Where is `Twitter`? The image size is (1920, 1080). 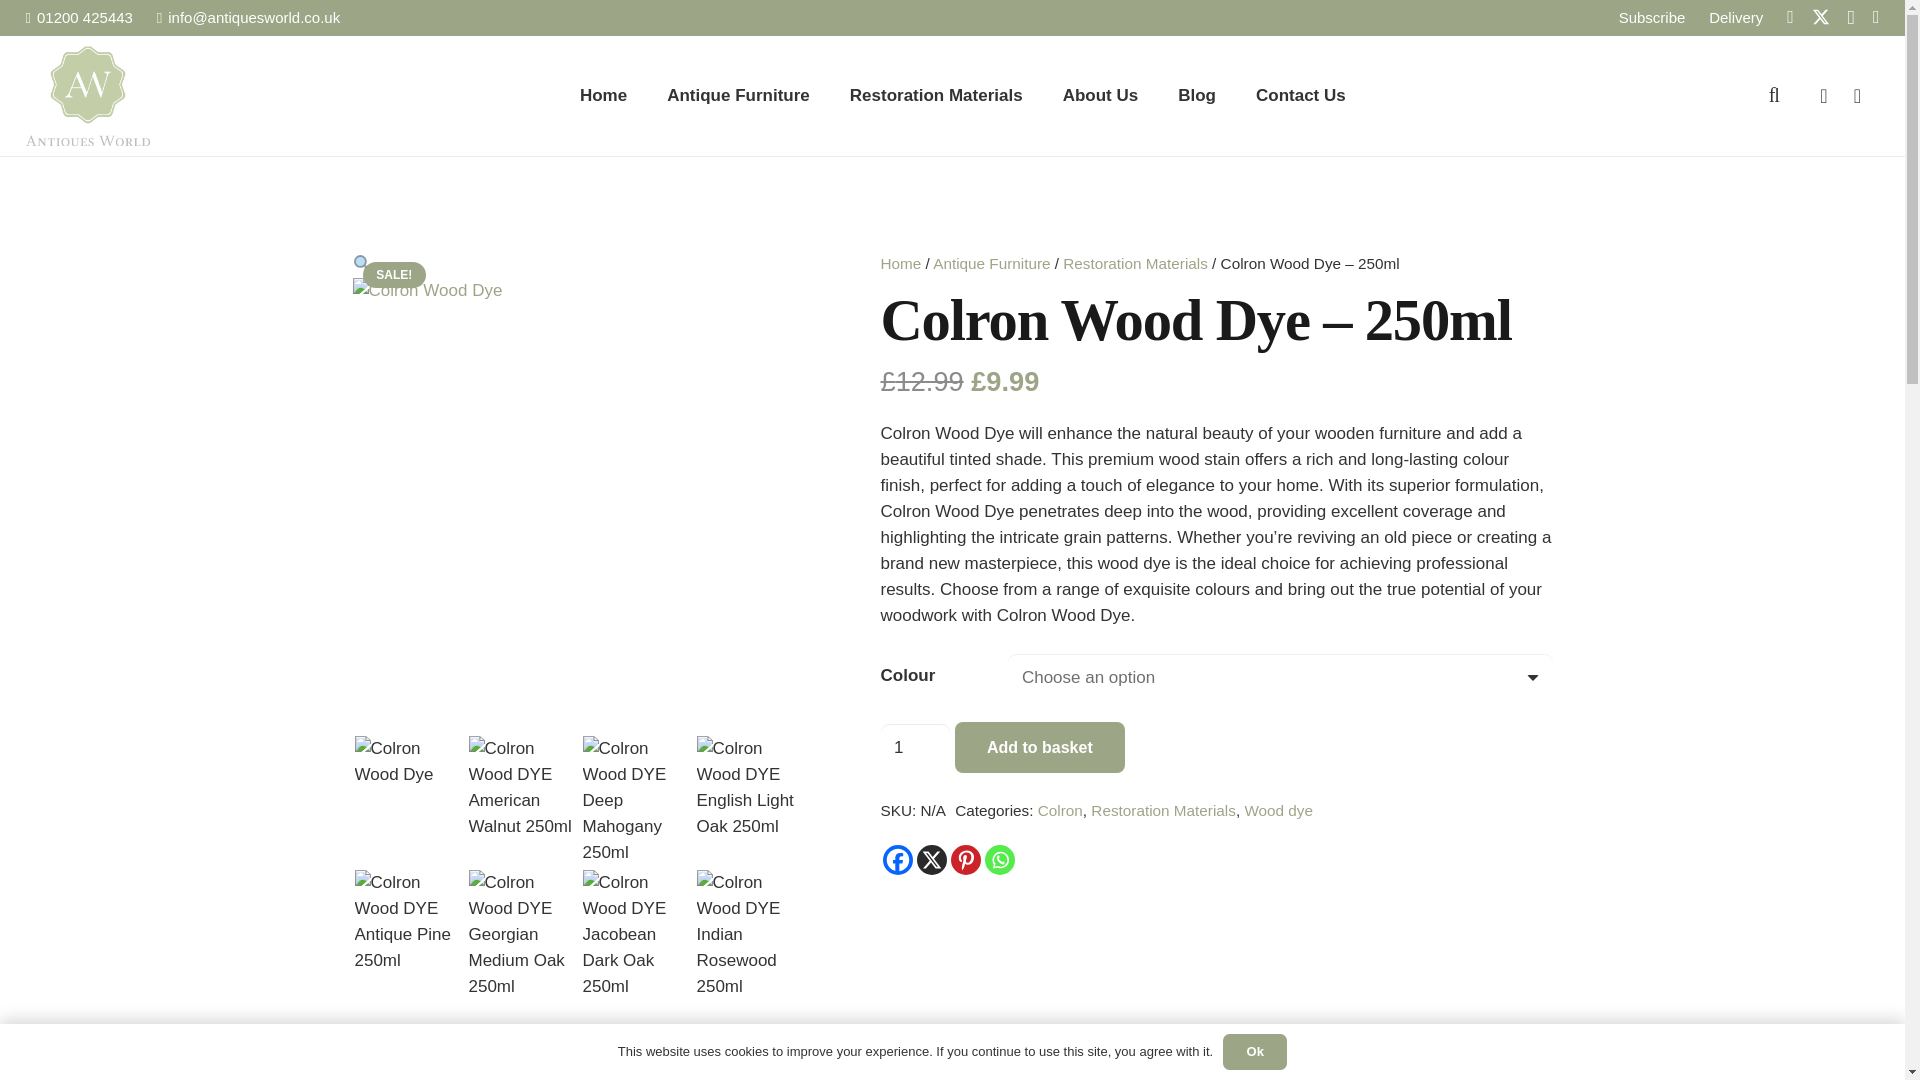
Twitter is located at coordinates (1820, 17).